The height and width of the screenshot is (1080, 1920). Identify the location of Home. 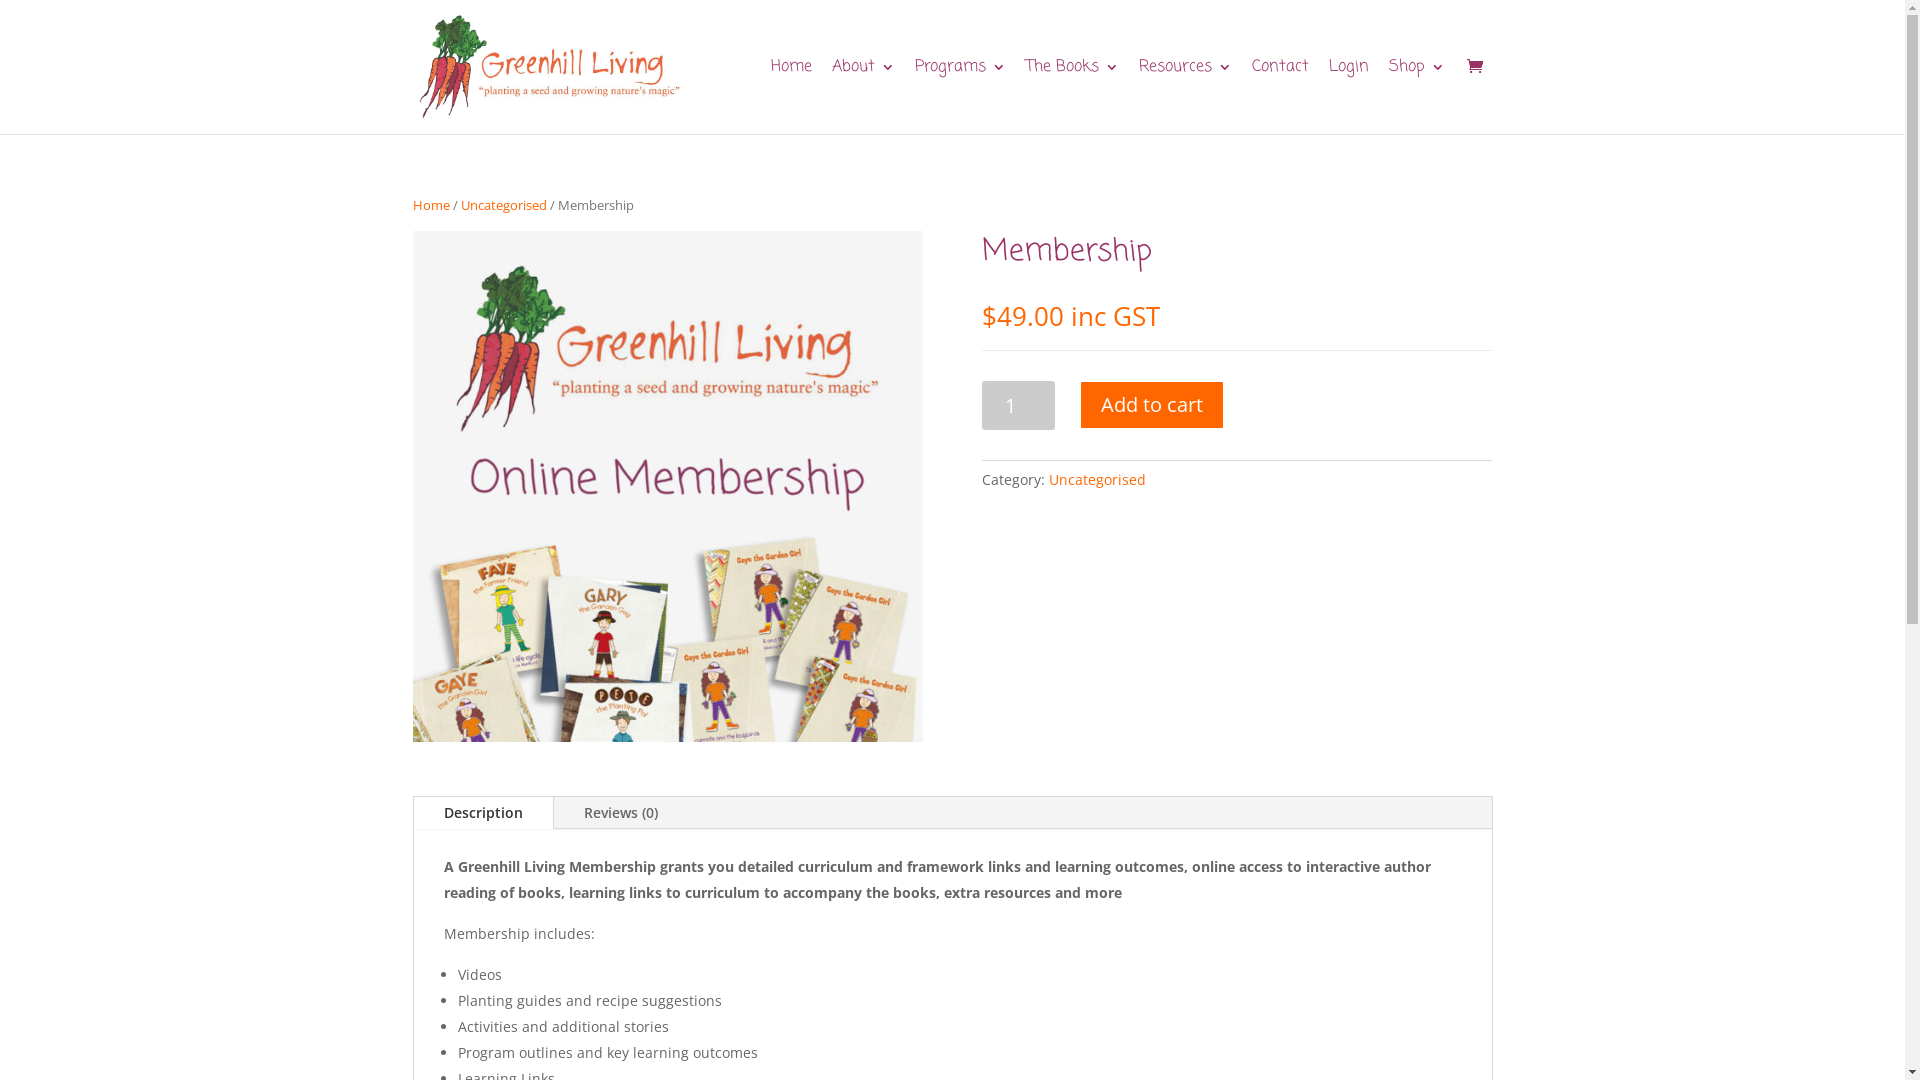
(790, 97).